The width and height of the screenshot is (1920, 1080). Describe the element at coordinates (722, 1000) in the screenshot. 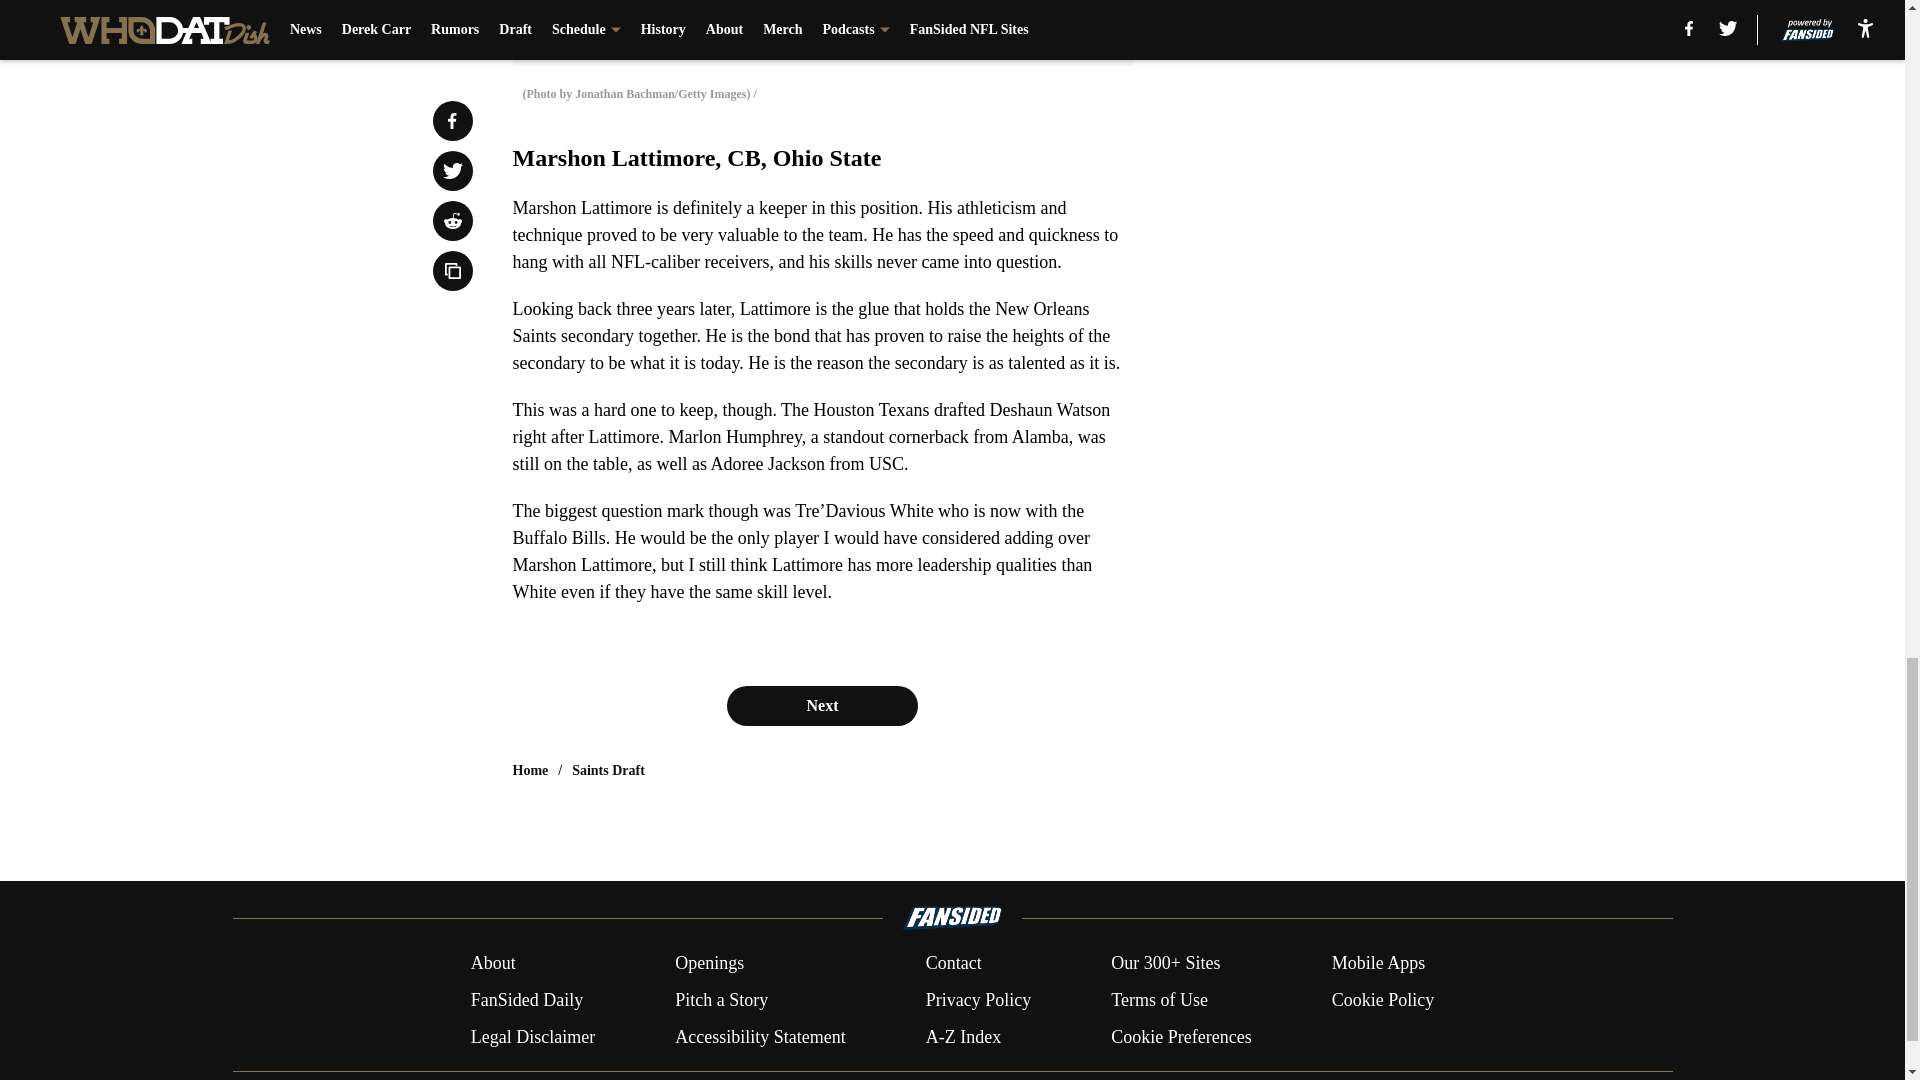

I see `Pitch a Story` at that location.